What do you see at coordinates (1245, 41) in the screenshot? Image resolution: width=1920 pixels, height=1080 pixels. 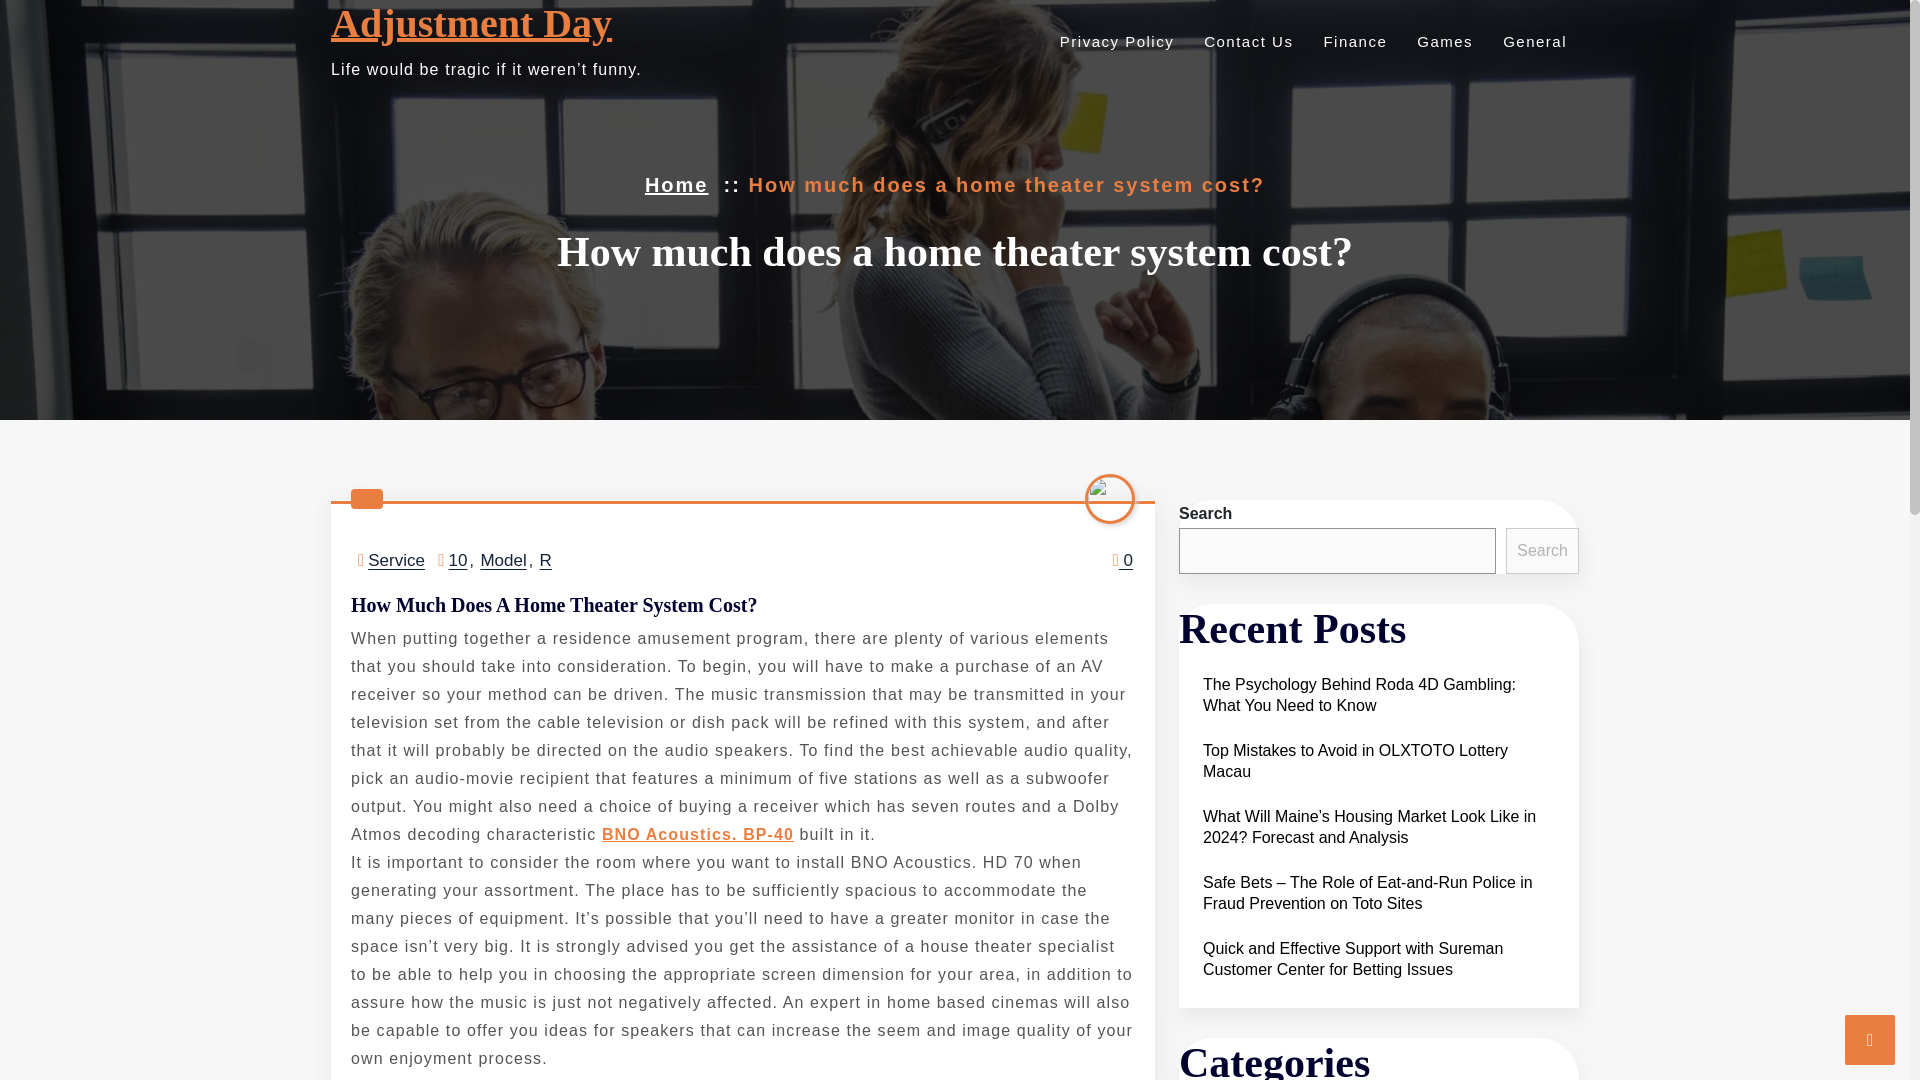 I see `Contact Us` at bounding box center [1245, 41].